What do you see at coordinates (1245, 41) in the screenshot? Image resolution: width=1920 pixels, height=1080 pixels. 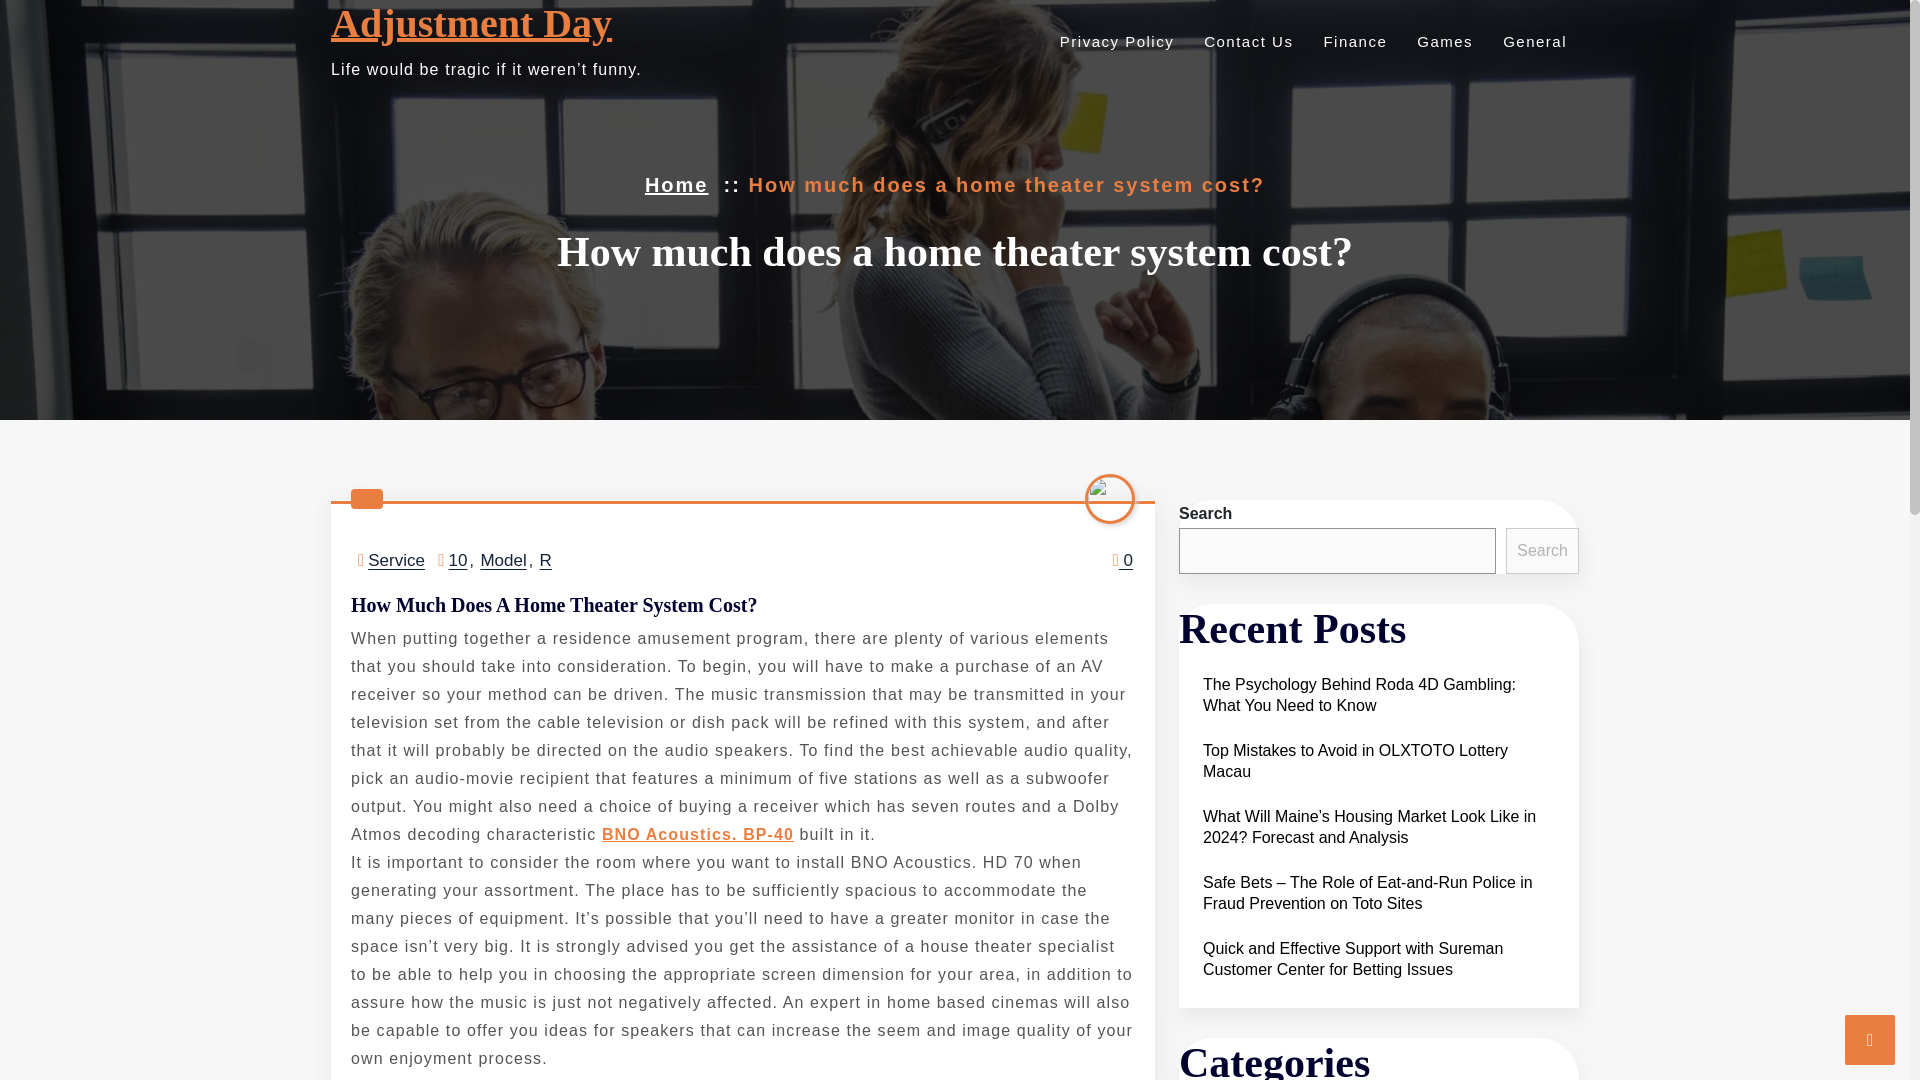 I see `Contact Us` at bounding box center [1245, 41].